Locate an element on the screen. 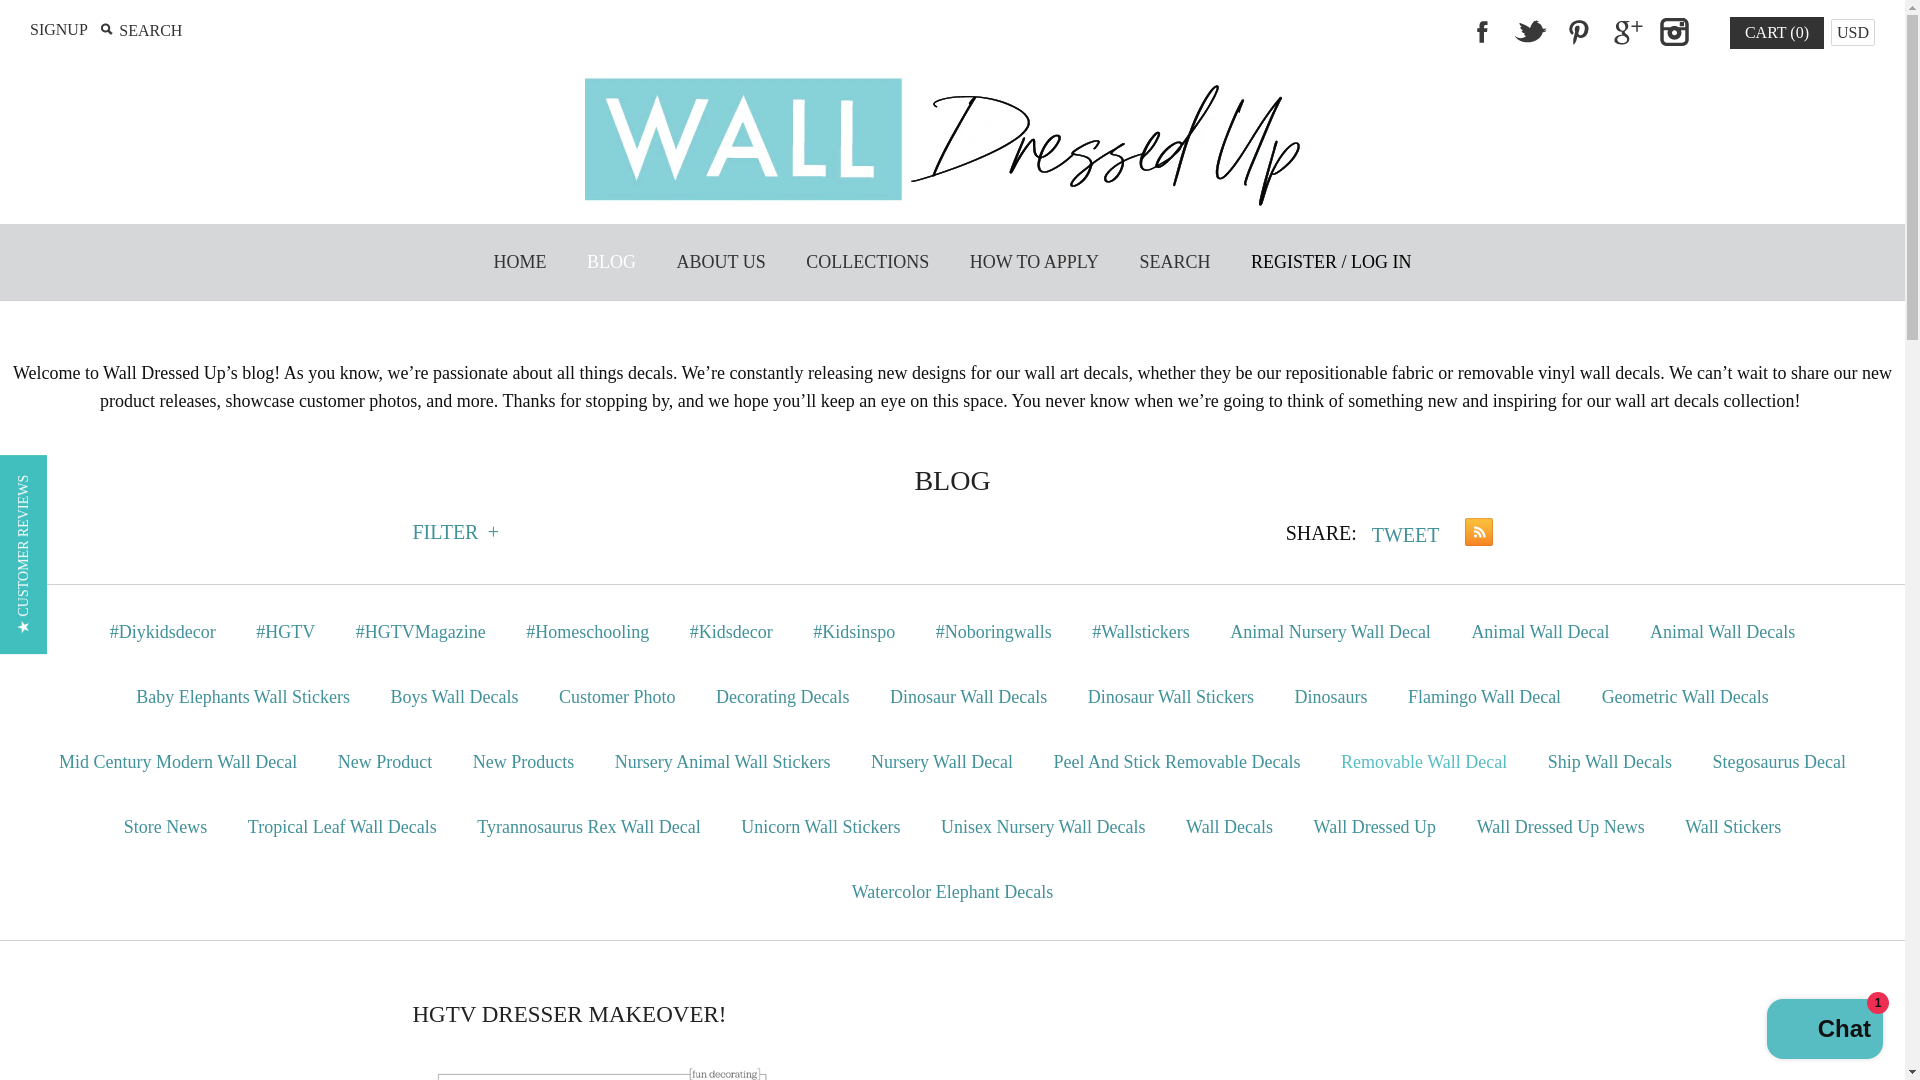 Image resolution: width=1920 pixels, height=1080 pixels. TWITTER is located at coordinates (1529, 32).